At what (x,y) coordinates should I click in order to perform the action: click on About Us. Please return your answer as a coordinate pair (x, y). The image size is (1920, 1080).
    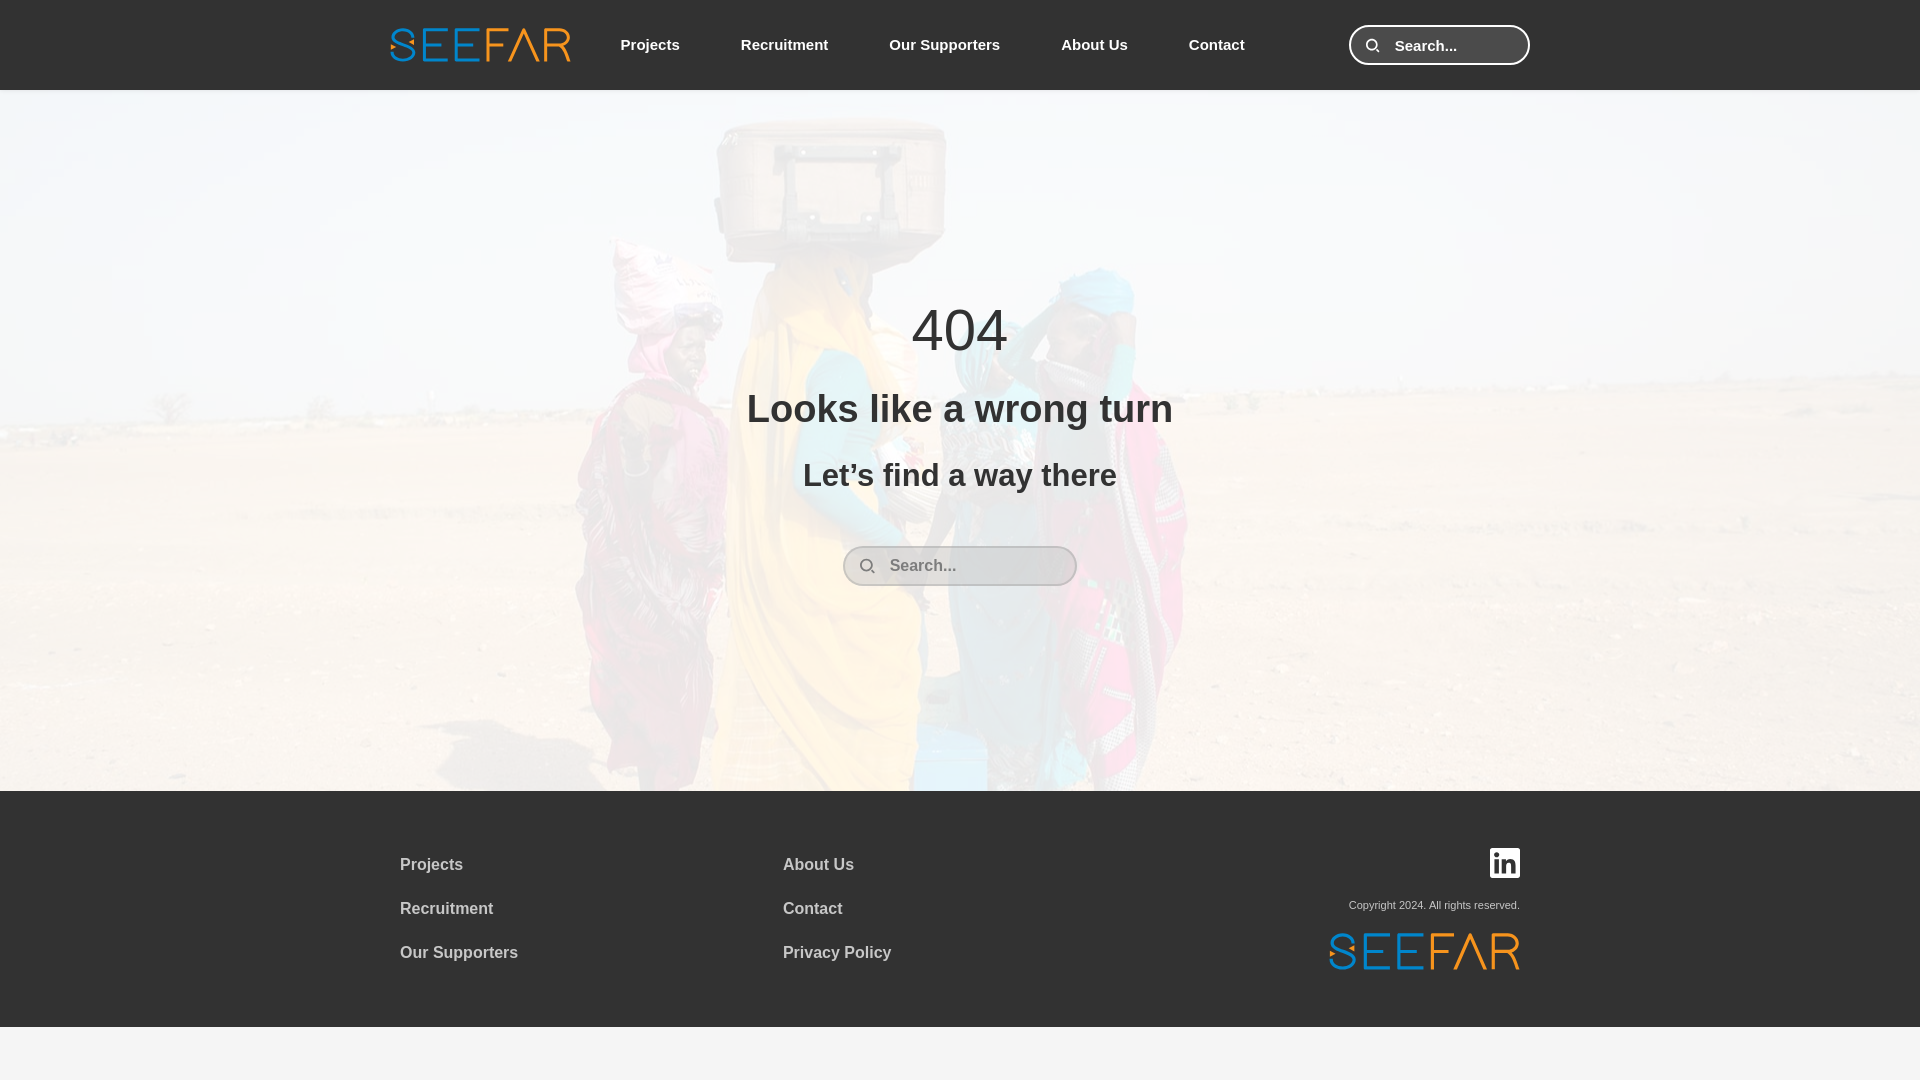
    Looking at the image, I should click on (818, 864).